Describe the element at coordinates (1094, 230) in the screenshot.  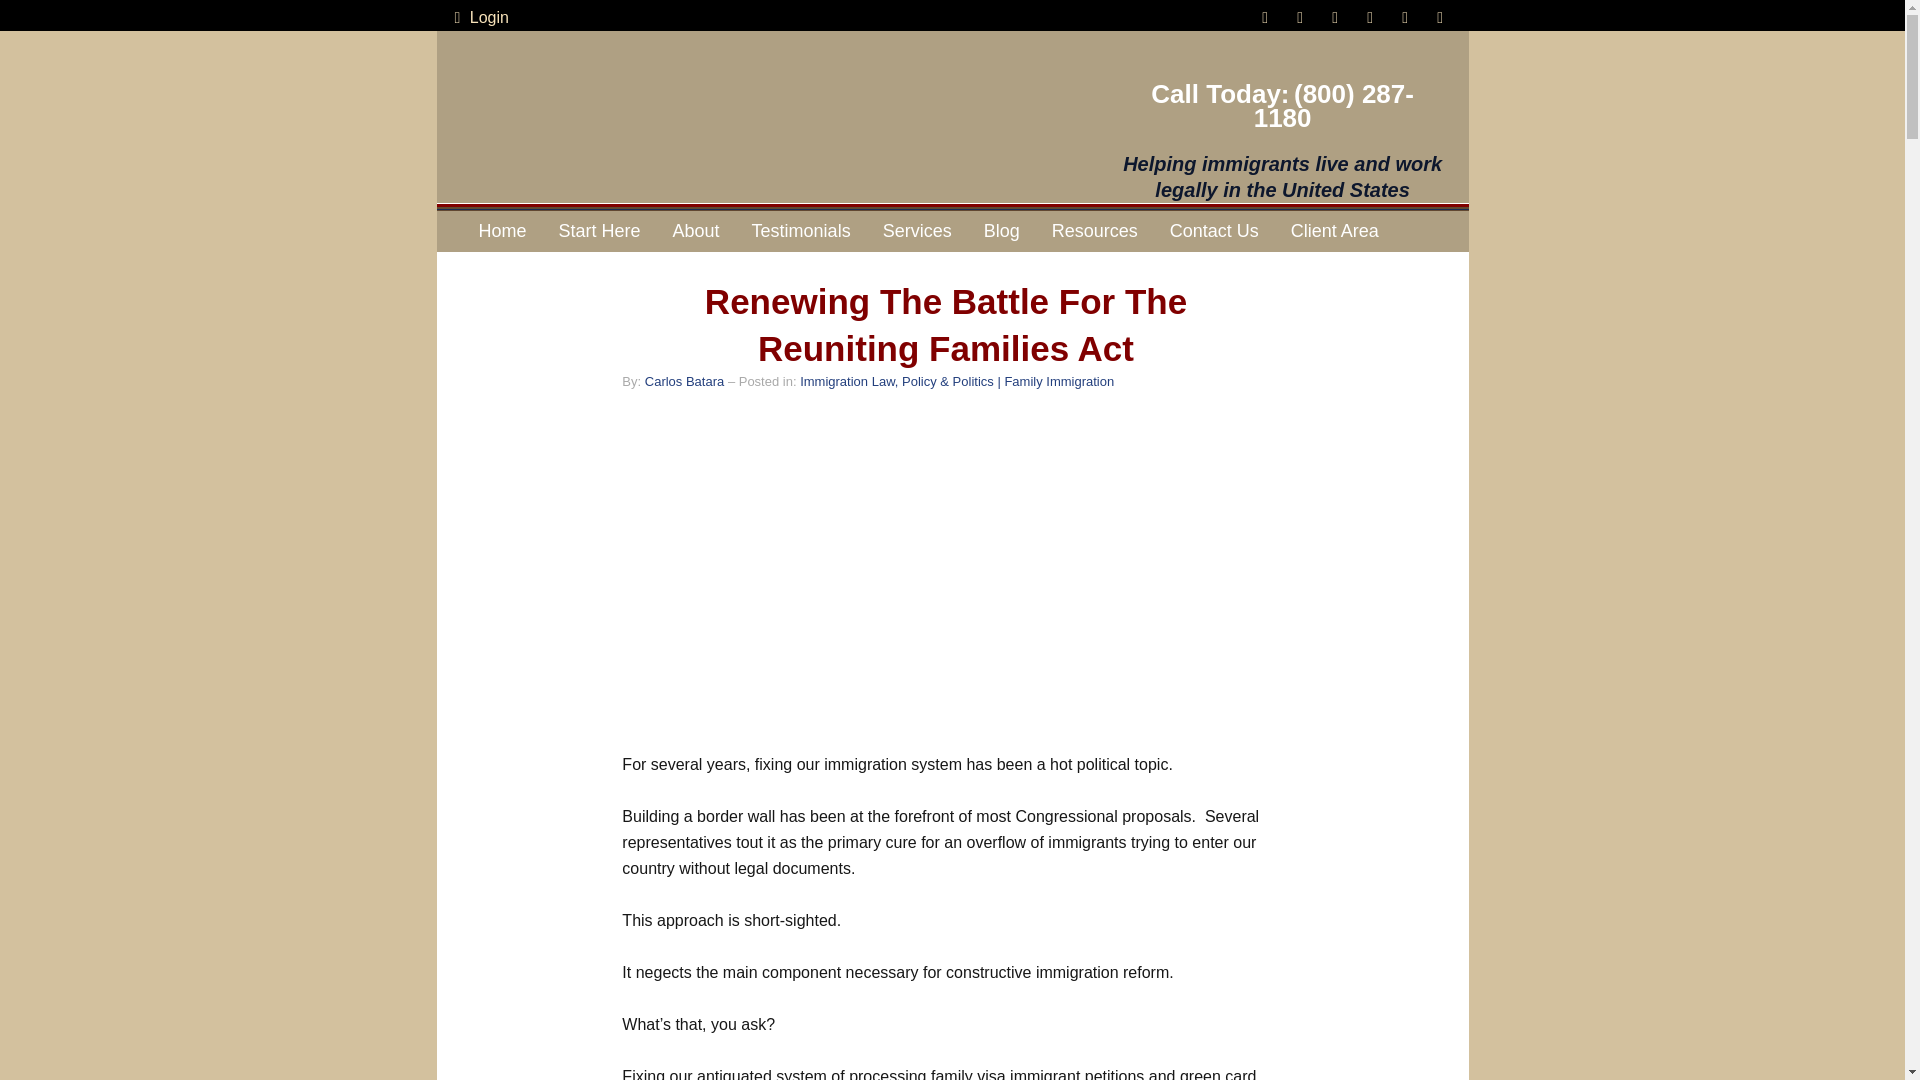
I see `Resources` at that location.